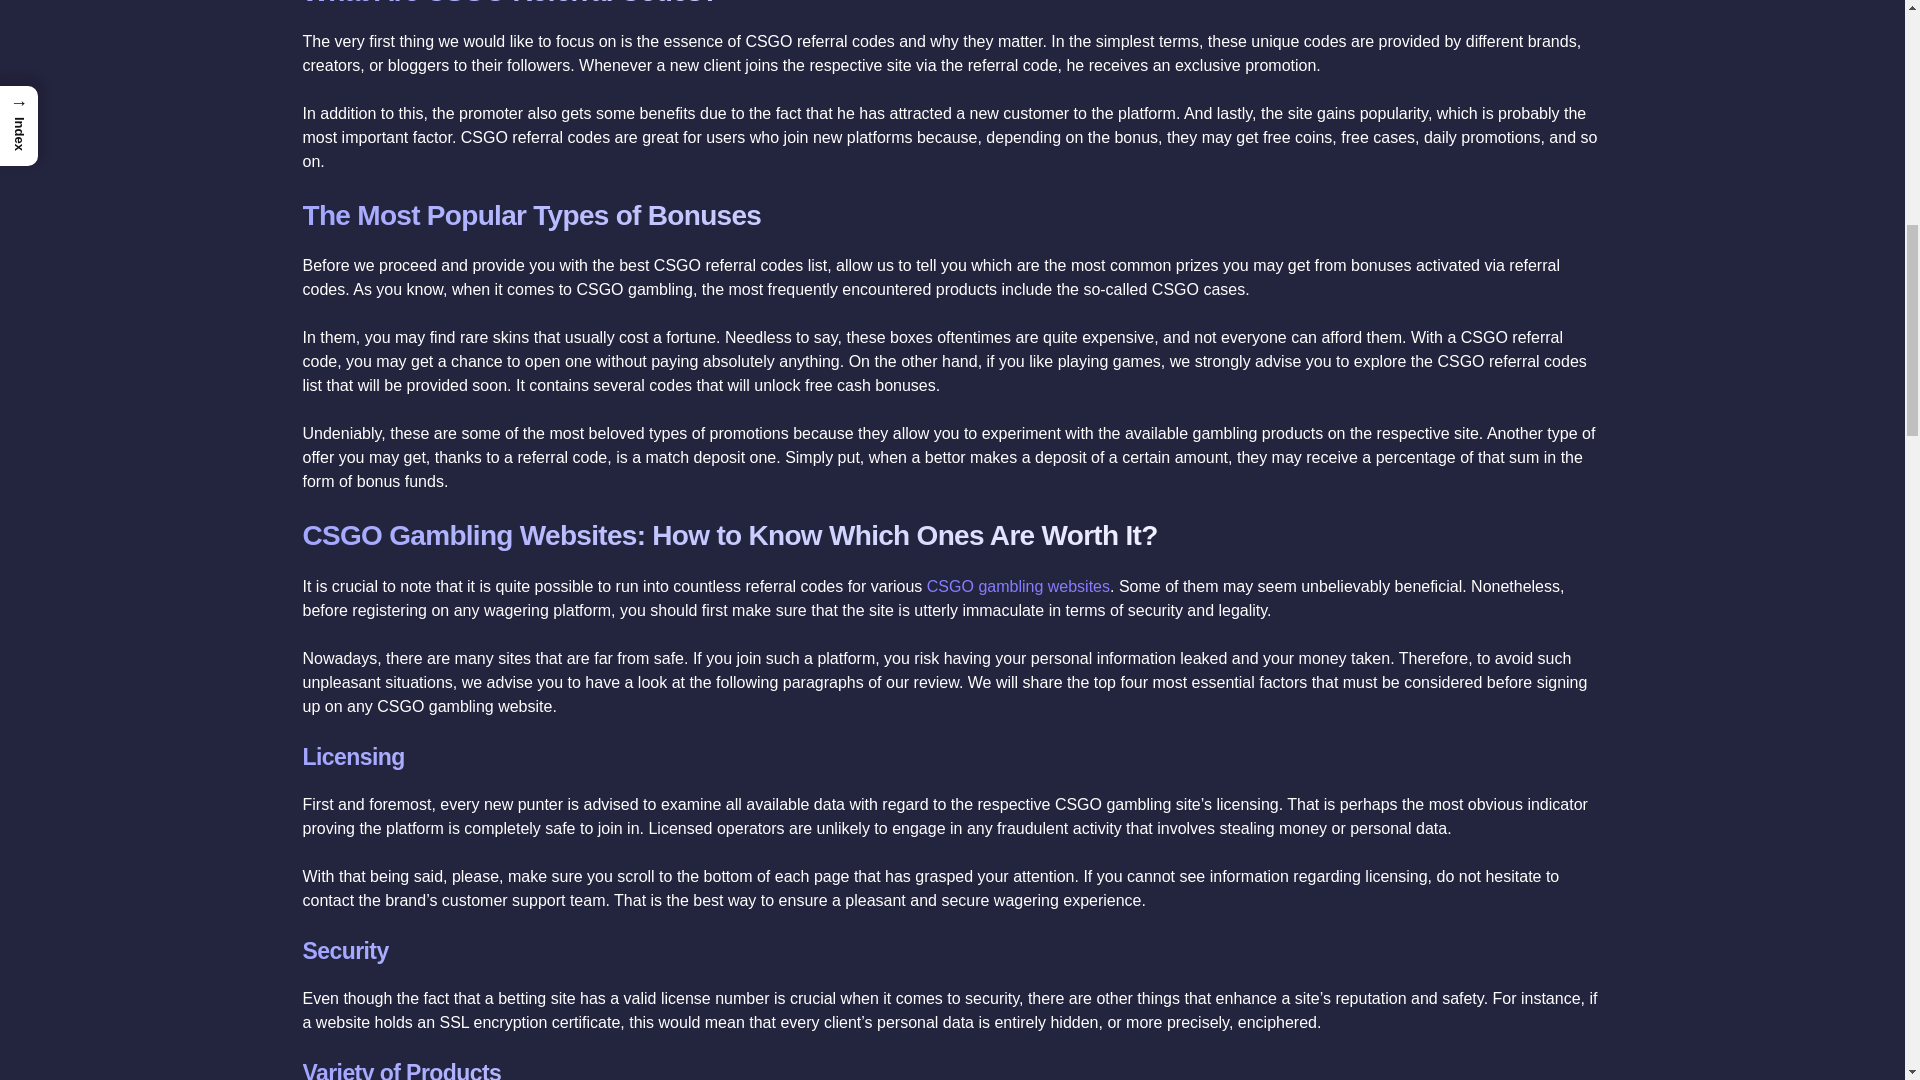 The height and width of the screenshot is (1080, 1920). What do you see at coordinates (1018, 586) in the screenshot?
I see `CSGO gambling websites` at bounding box center [1018, 586].